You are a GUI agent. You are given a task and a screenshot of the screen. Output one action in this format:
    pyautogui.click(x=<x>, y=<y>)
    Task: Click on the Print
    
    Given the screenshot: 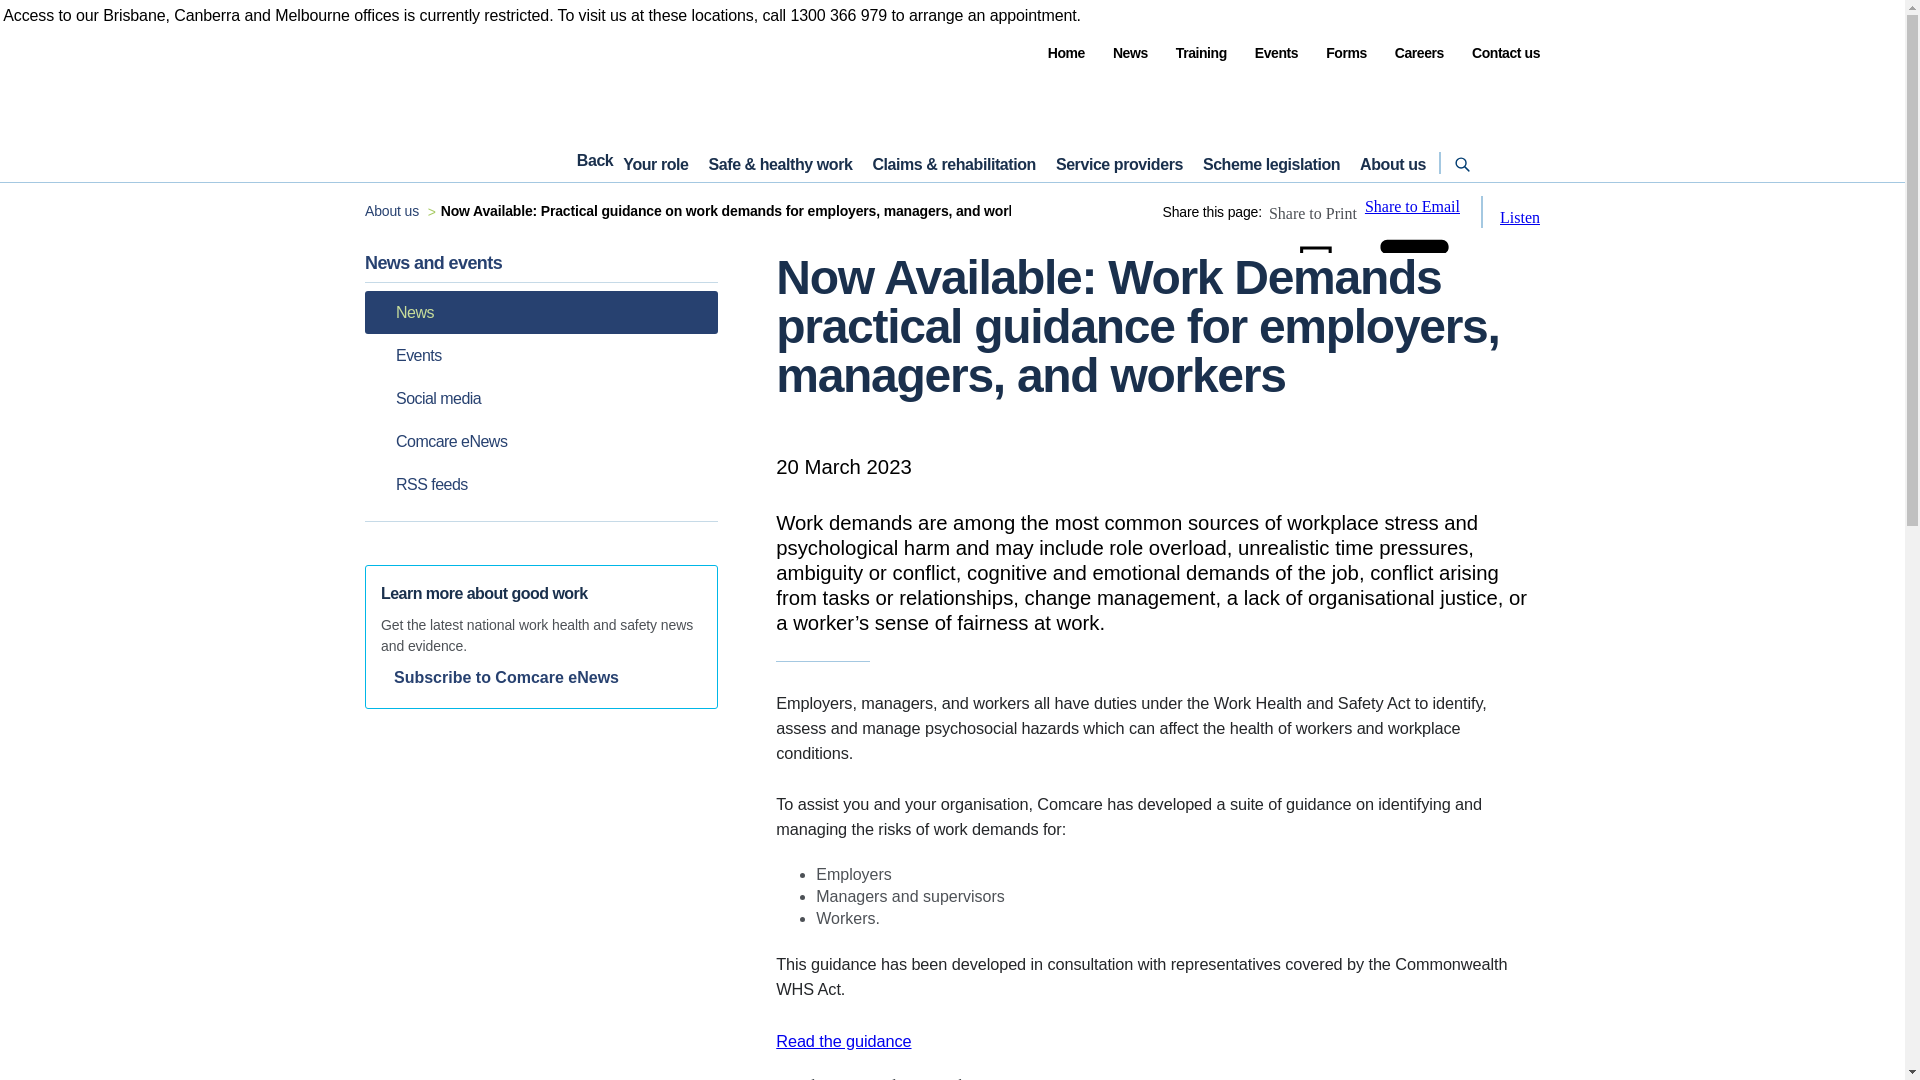 What is the action you would take?
    pyautogui.click(x=1315, y=270)
    